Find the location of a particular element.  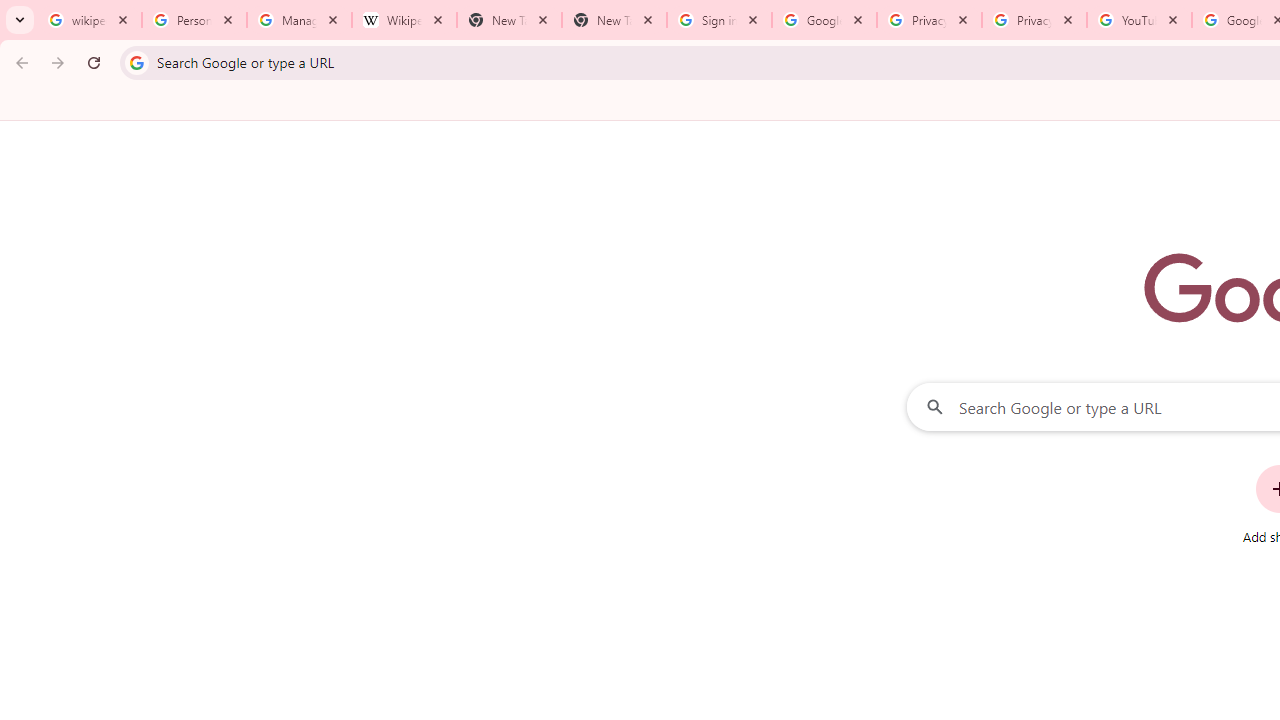

YouTube is located at coordinates (1138, 20).